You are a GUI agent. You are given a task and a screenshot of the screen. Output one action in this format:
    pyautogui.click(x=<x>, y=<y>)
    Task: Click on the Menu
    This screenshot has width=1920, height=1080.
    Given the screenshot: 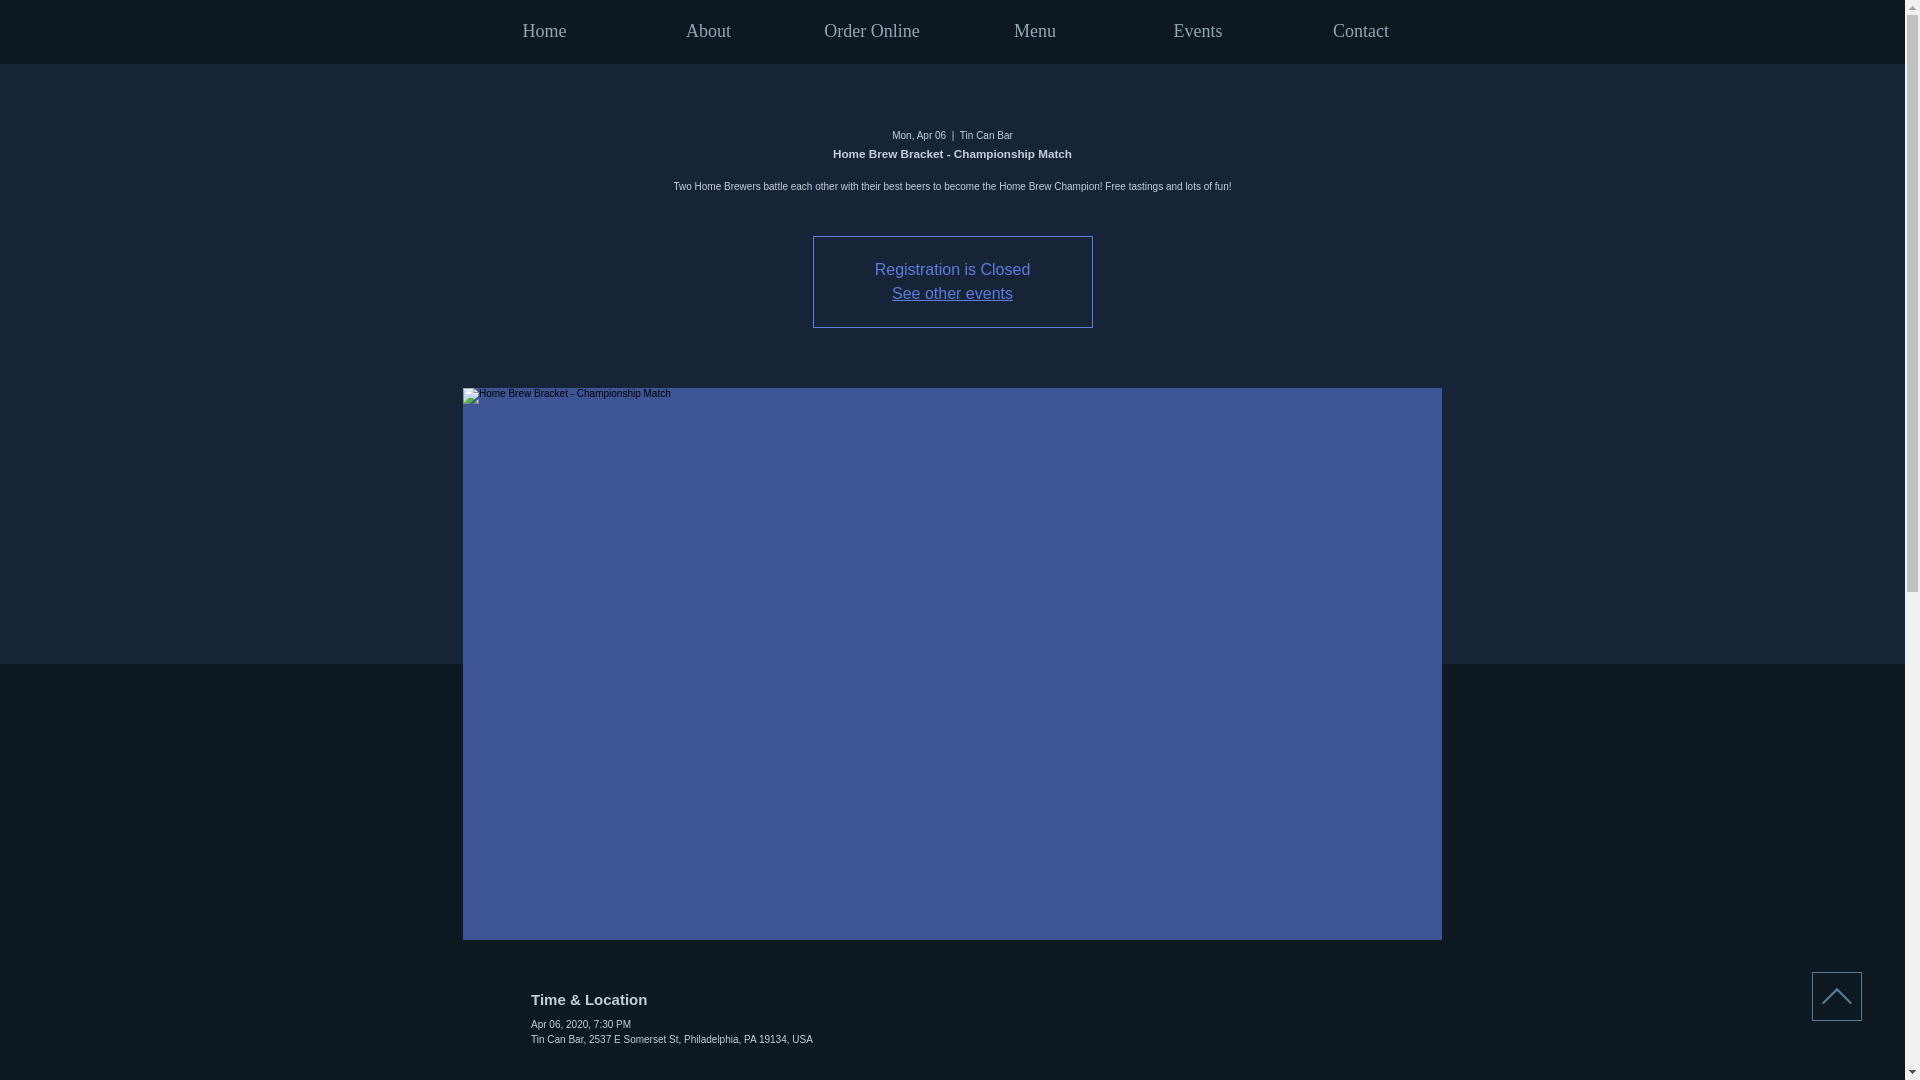 What is the action you would take?
    pyautogui.click(x=1036, y=31)
    